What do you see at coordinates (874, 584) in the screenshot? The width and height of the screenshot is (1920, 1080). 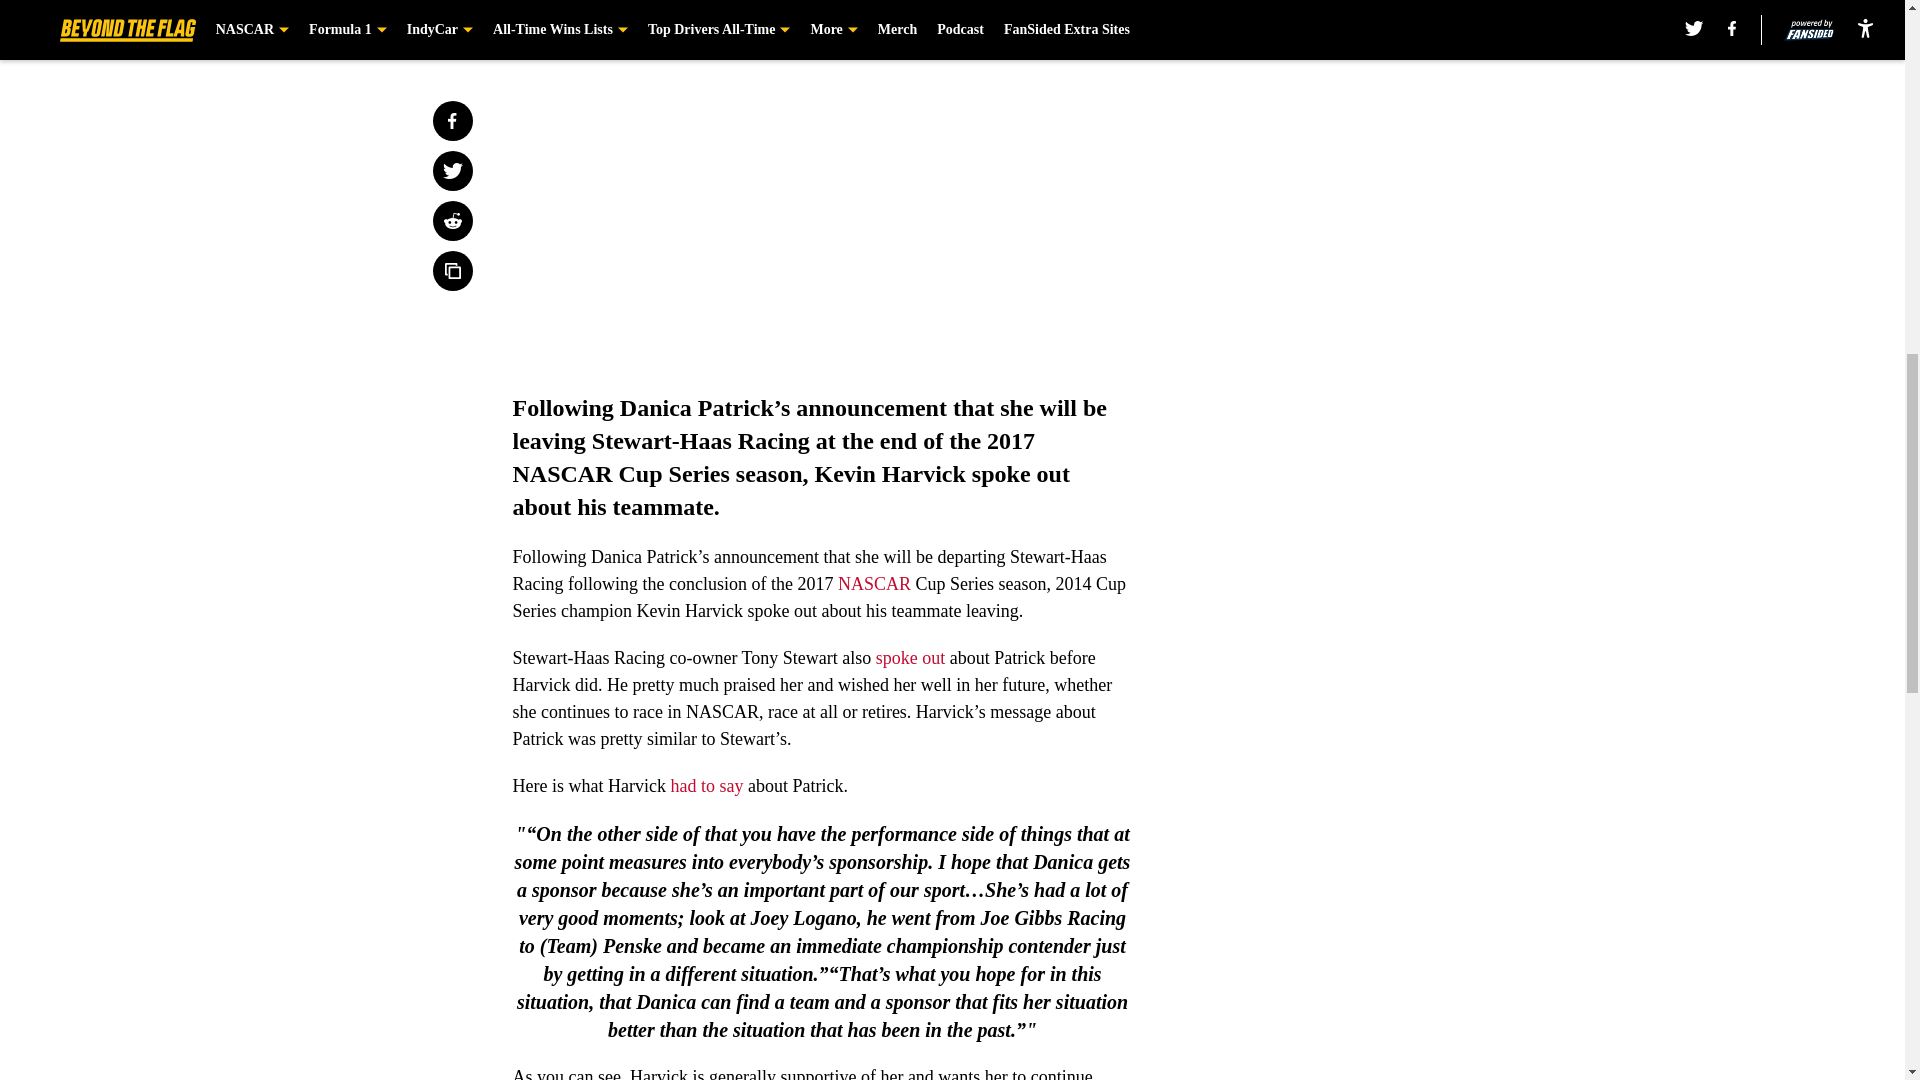 I see `NASCAR` at bounding box center [874, 584].